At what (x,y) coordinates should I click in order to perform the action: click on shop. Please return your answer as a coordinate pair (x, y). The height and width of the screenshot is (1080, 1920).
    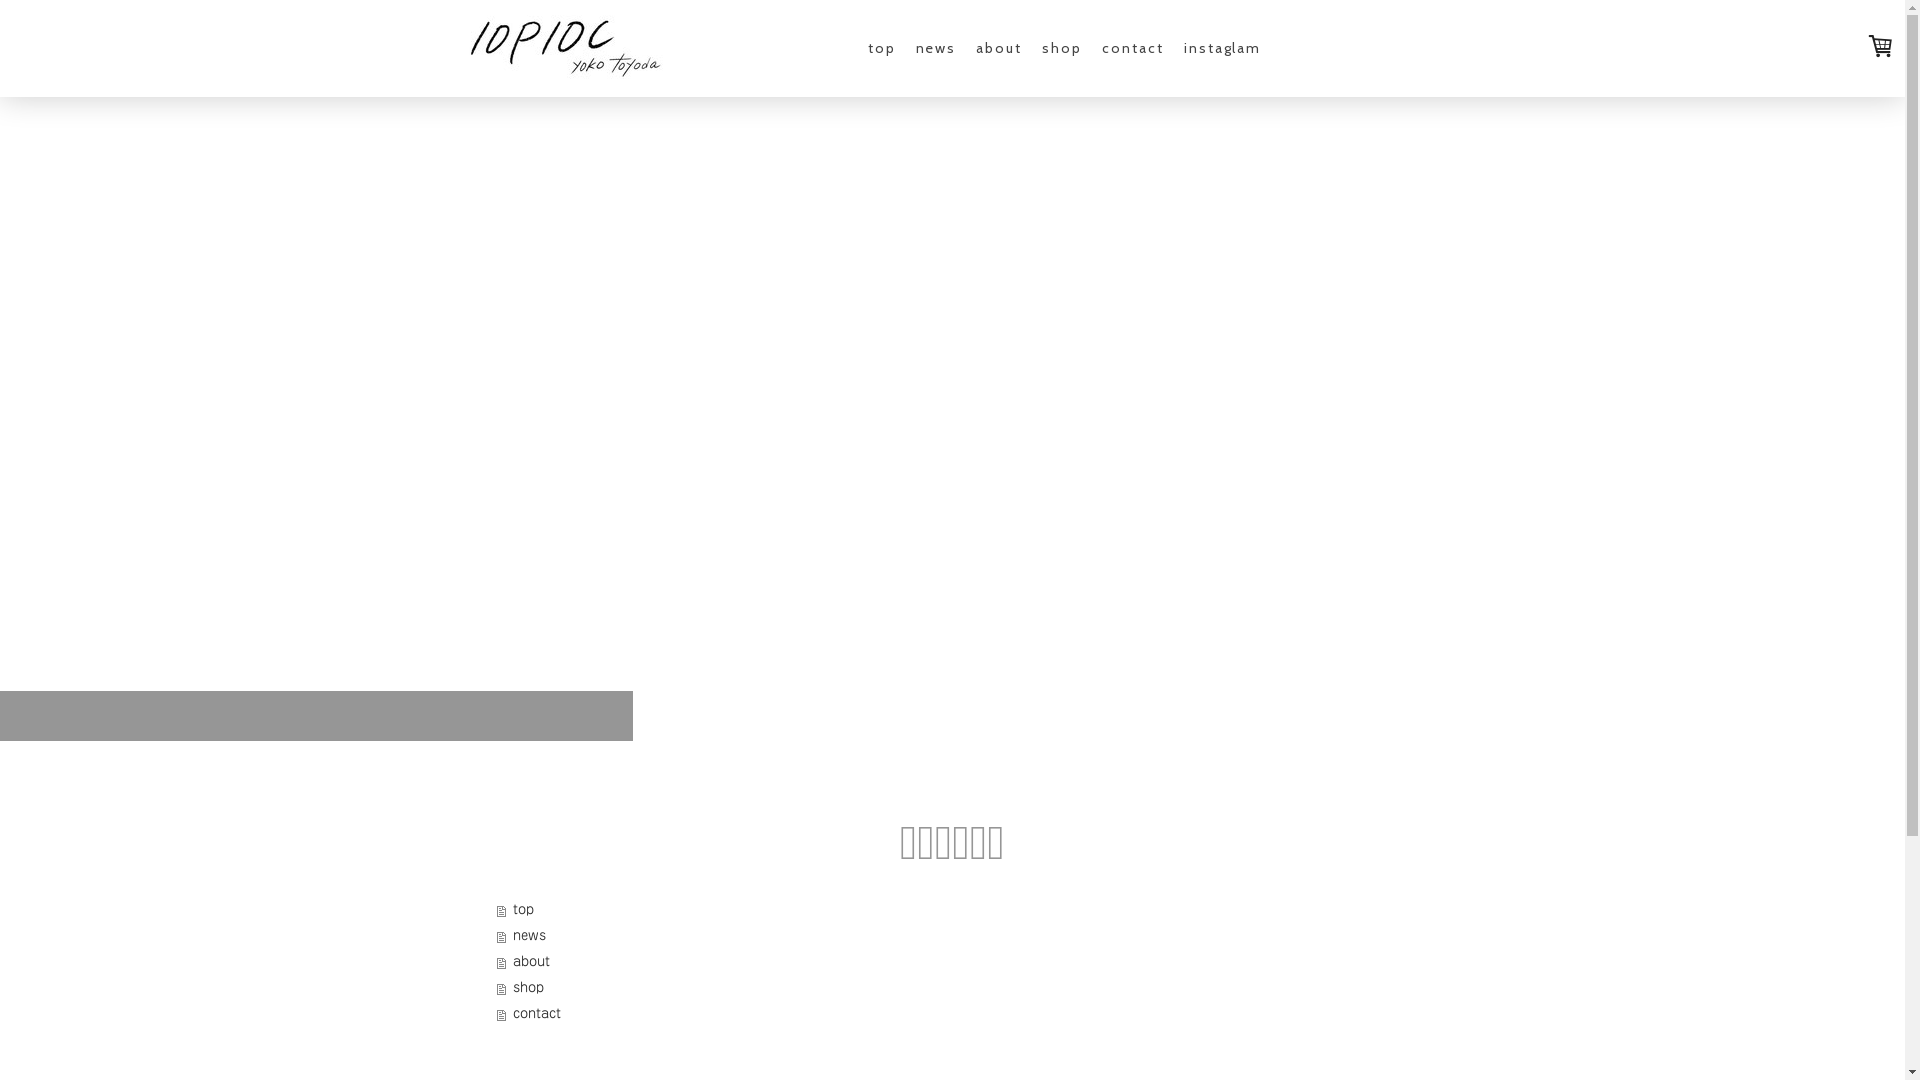
    Looking at the image, I should click on (1062, 48).